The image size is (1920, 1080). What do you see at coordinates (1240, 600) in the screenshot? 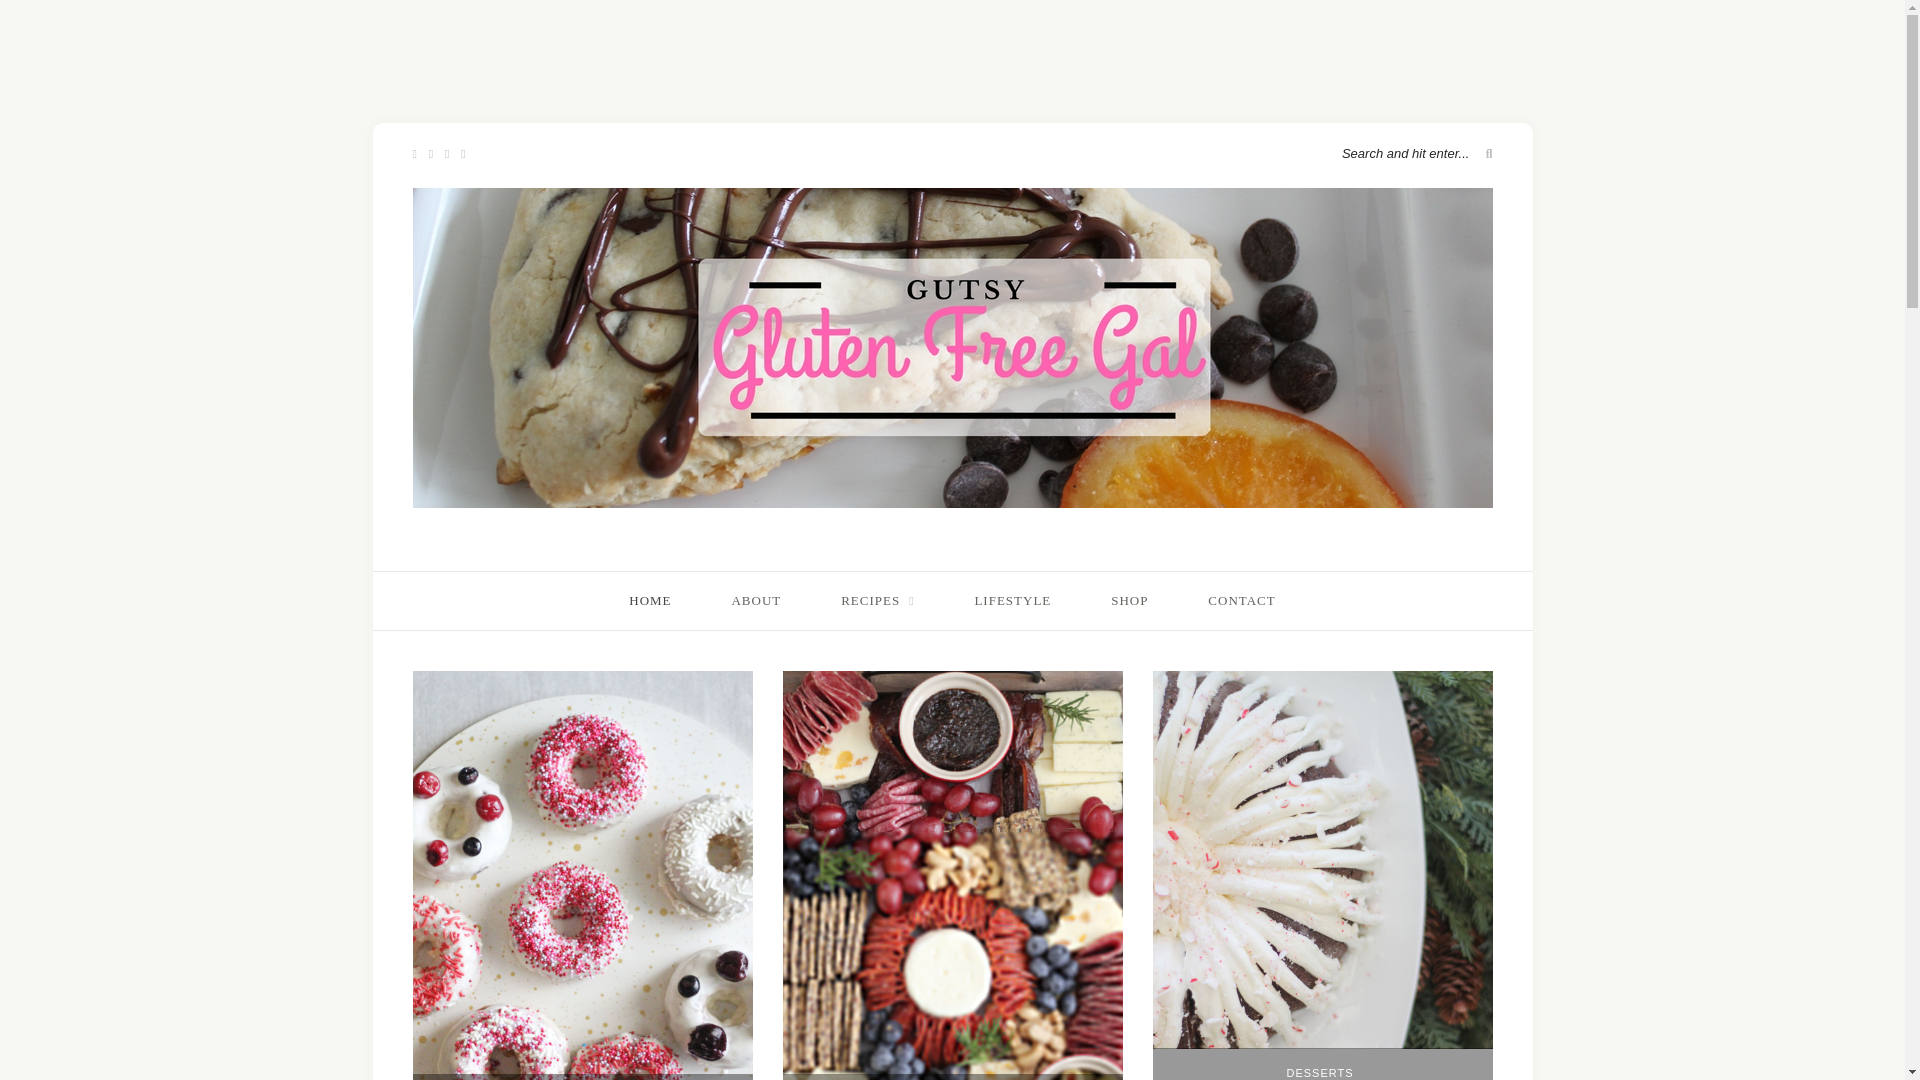
I see `CONTACT` at bounding box center [1240, 600].